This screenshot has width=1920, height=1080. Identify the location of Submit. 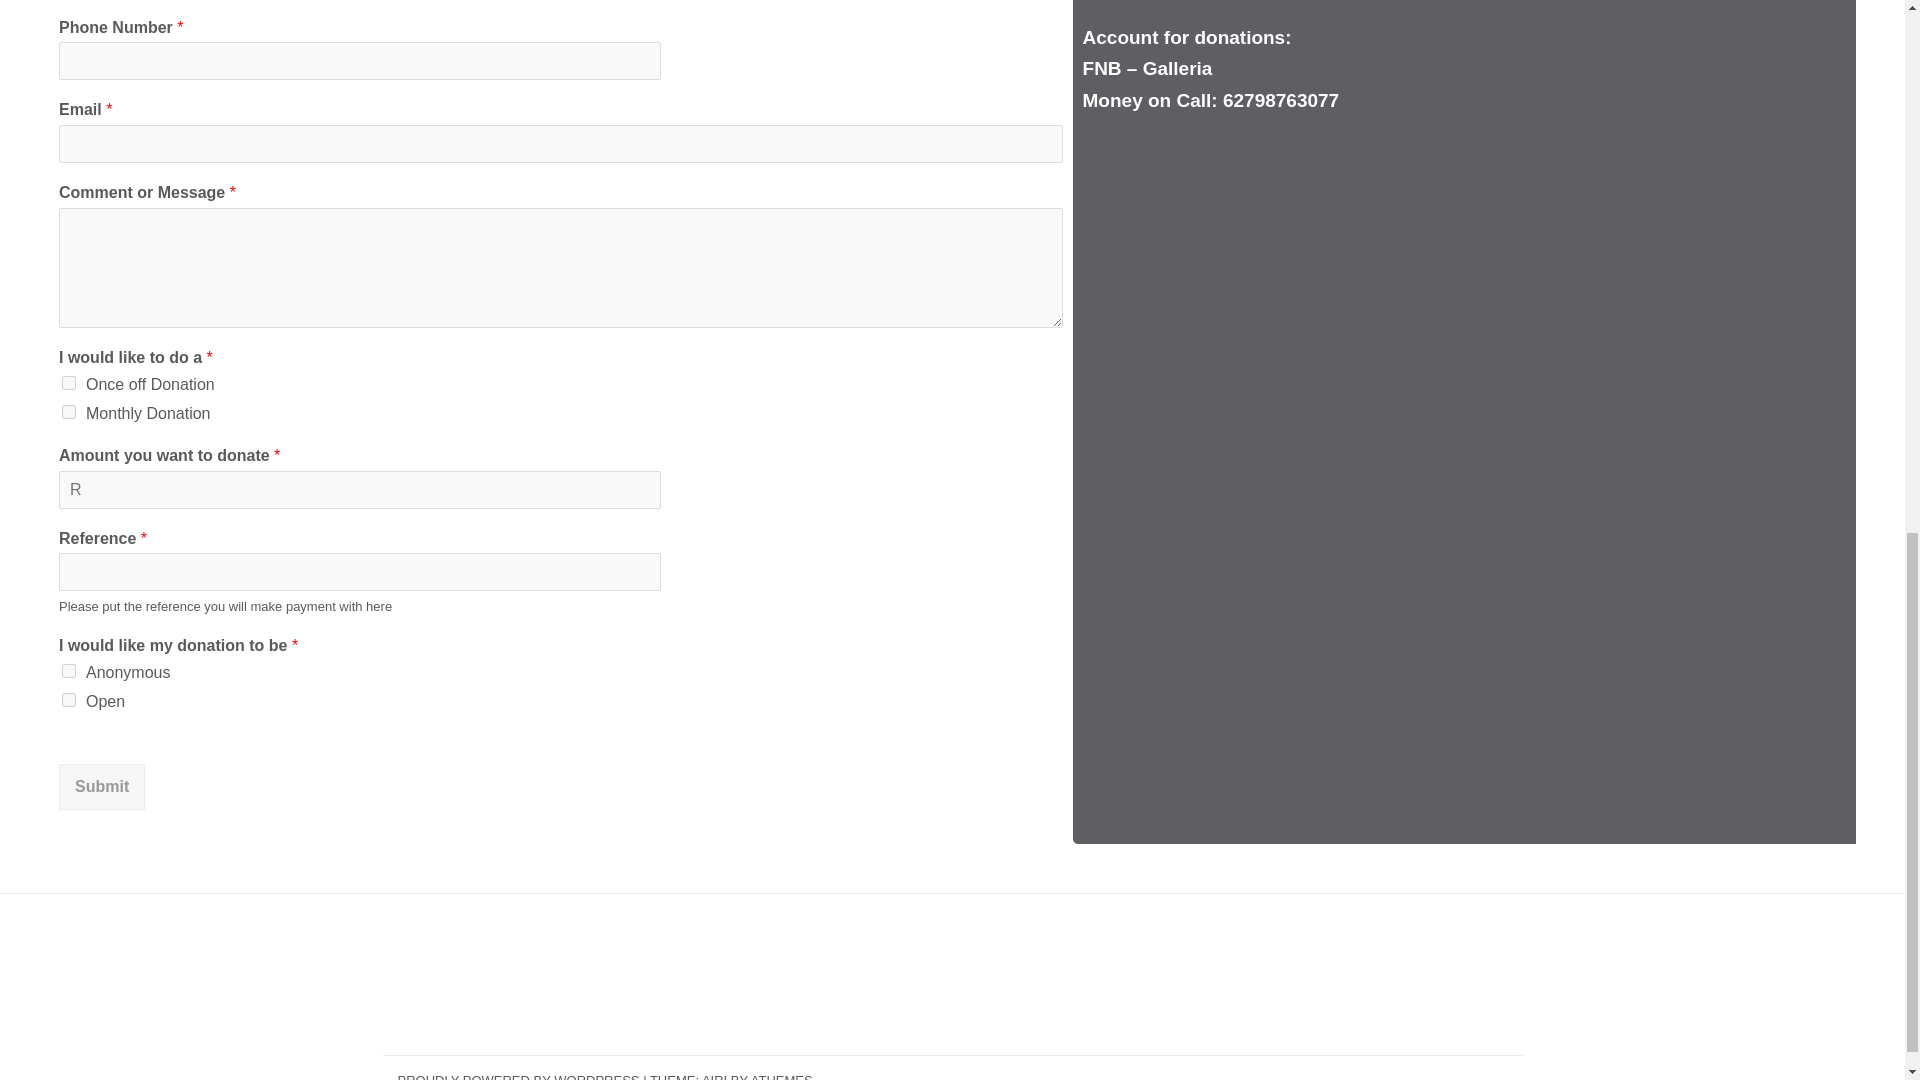
(102, 786).